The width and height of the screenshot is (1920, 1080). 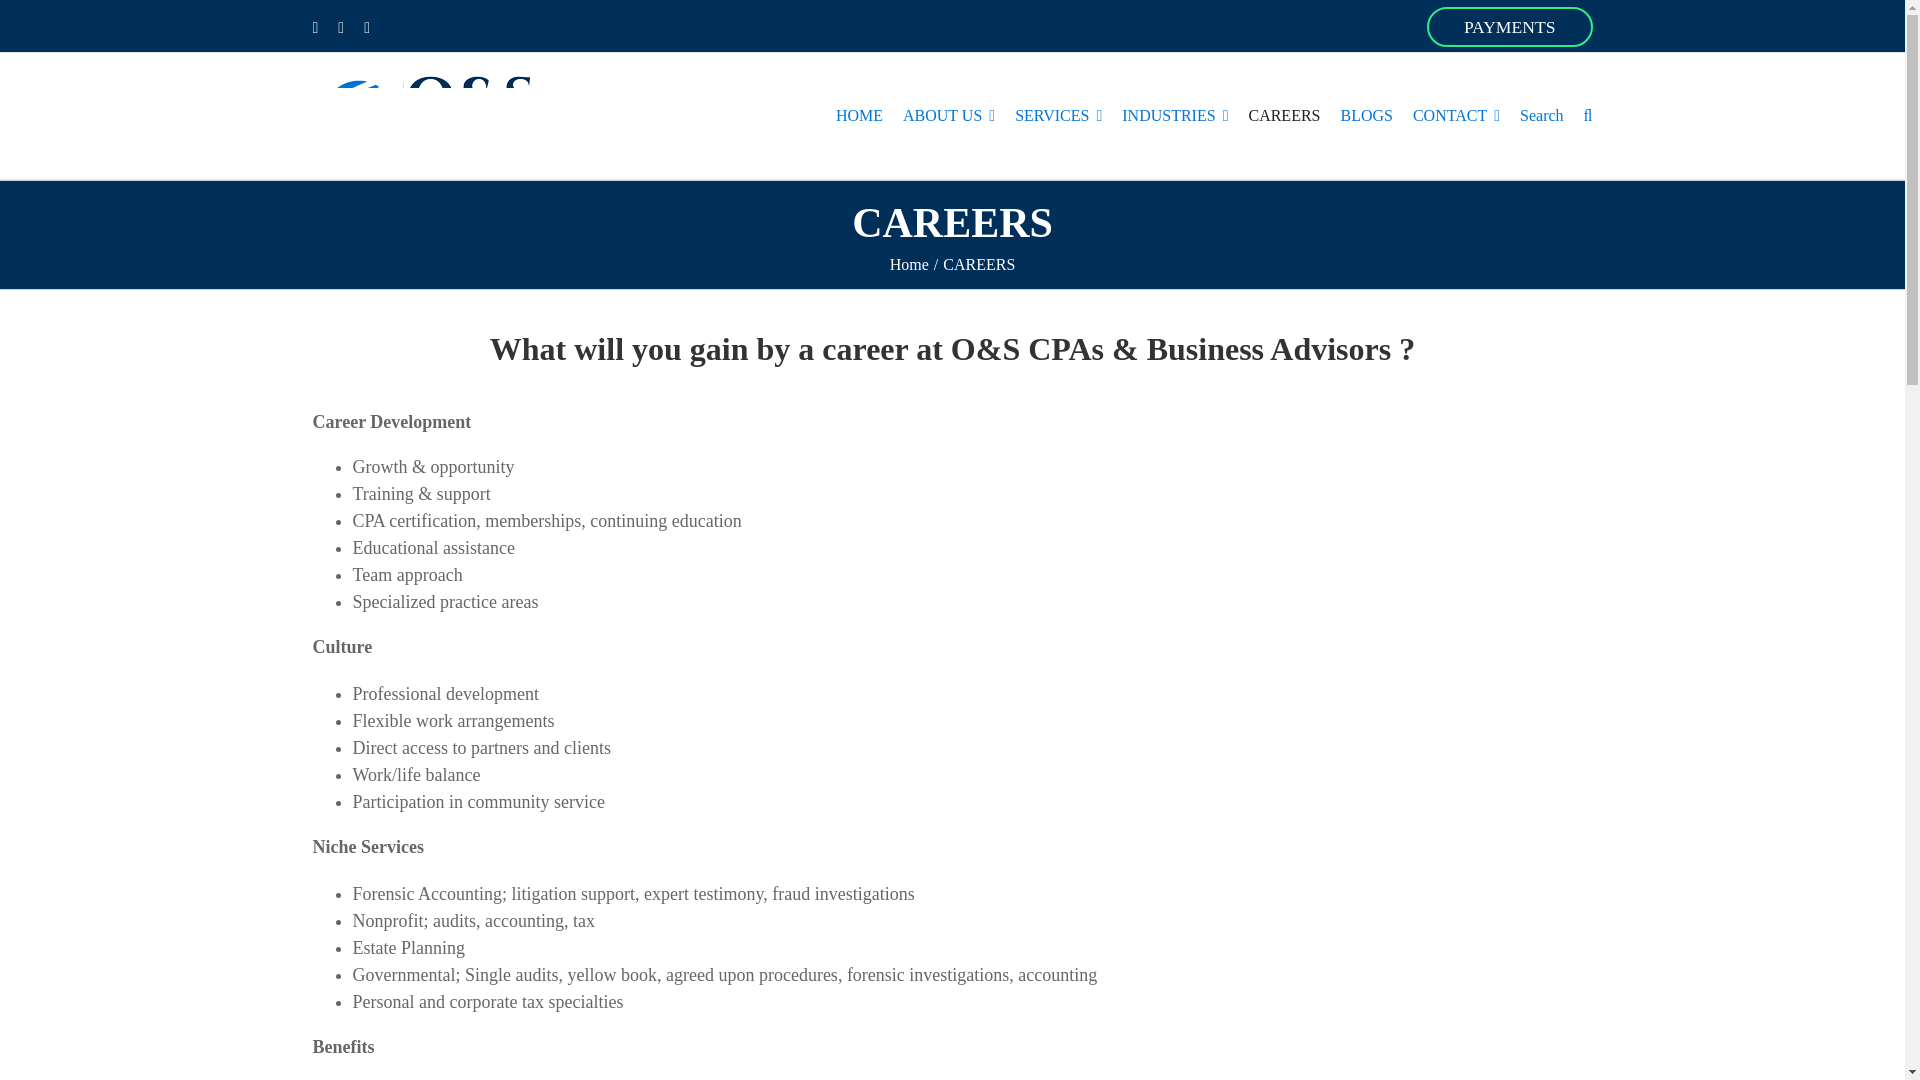 I want to click on SERVICES, so click(x=1058, y=116).